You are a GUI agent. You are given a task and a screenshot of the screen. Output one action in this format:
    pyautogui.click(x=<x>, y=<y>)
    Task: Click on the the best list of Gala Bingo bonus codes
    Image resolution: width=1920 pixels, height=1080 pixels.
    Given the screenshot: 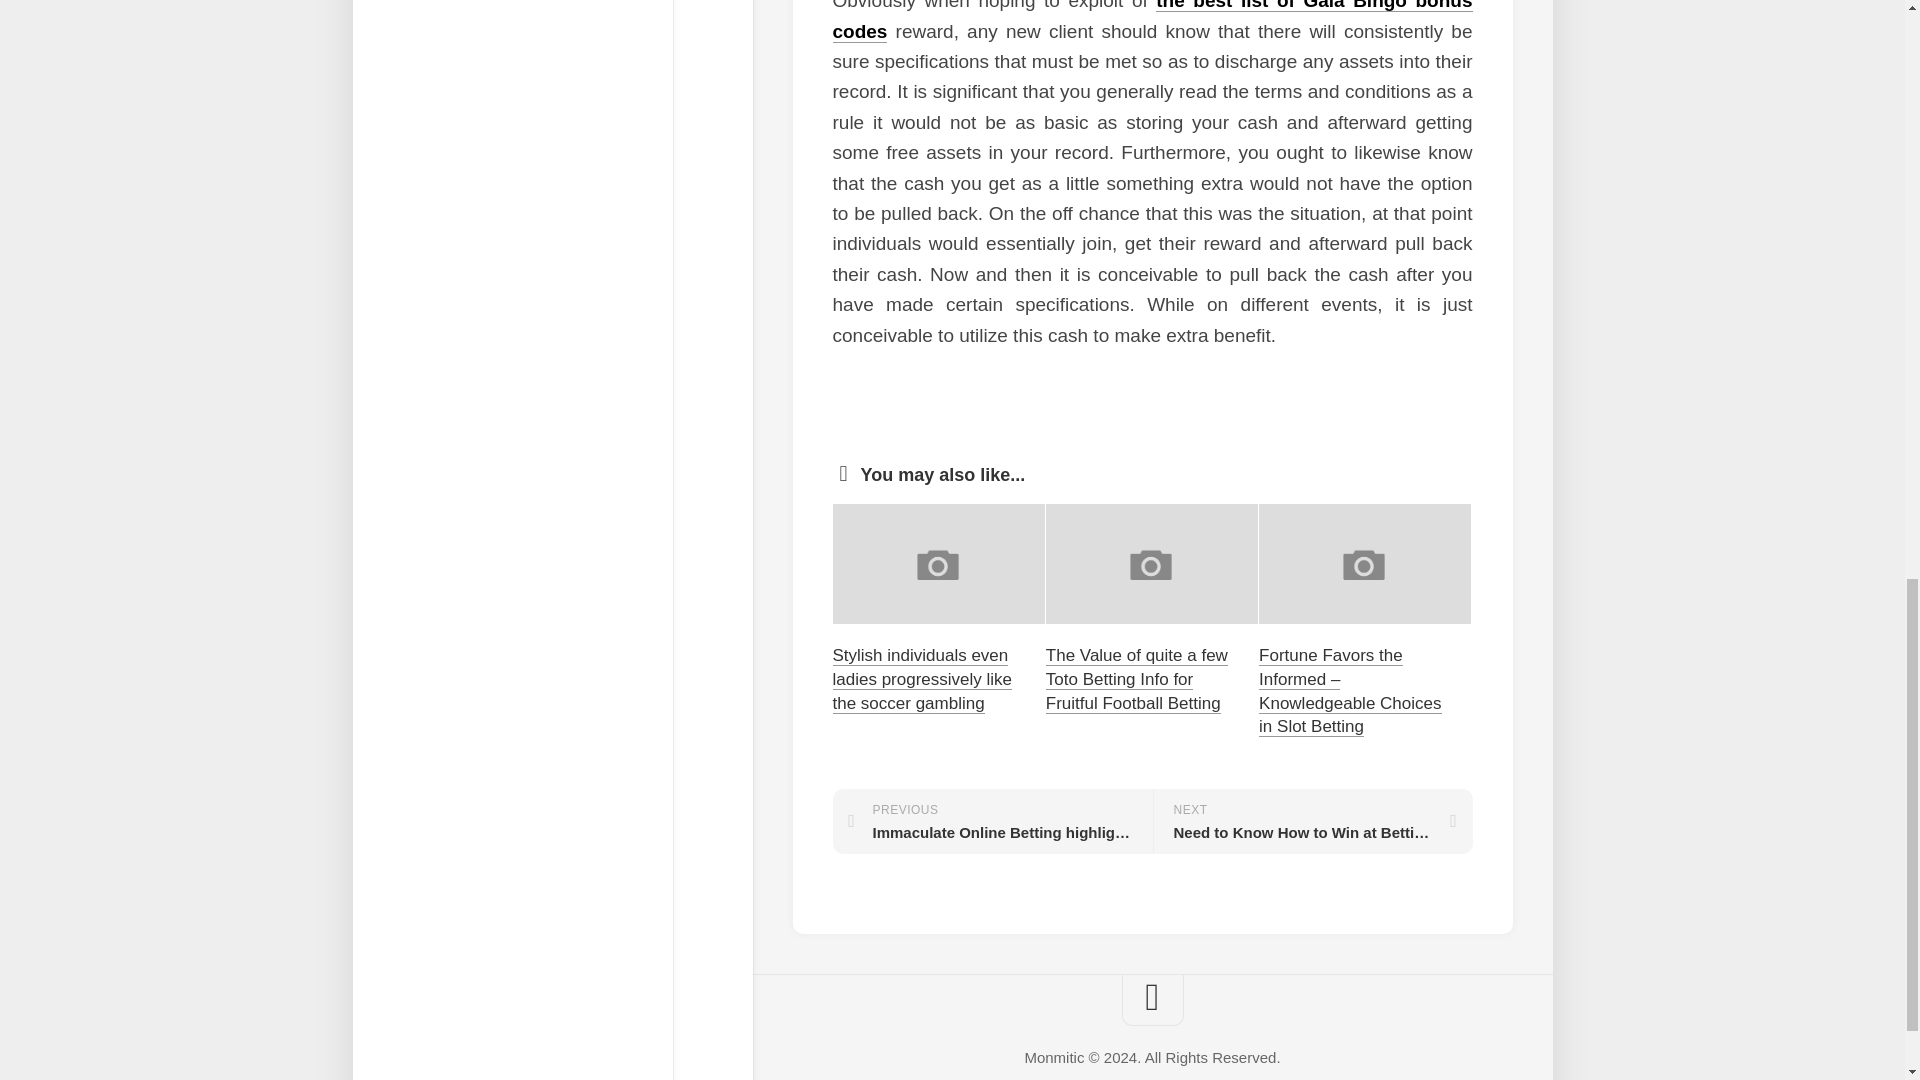 What is the action you would take?
    pyautogui.click(x=1152, y=20)
    